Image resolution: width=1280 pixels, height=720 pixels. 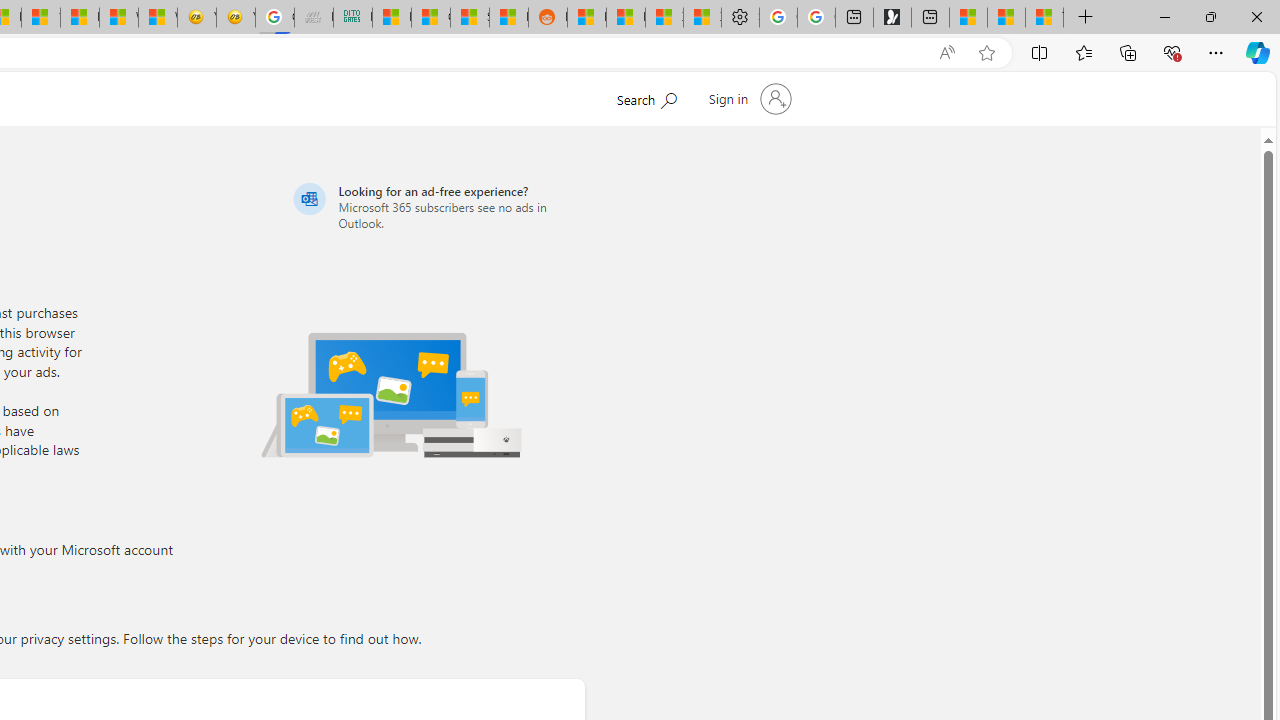 I want to click on Fitness - MSN, so click(x=80, y=18).